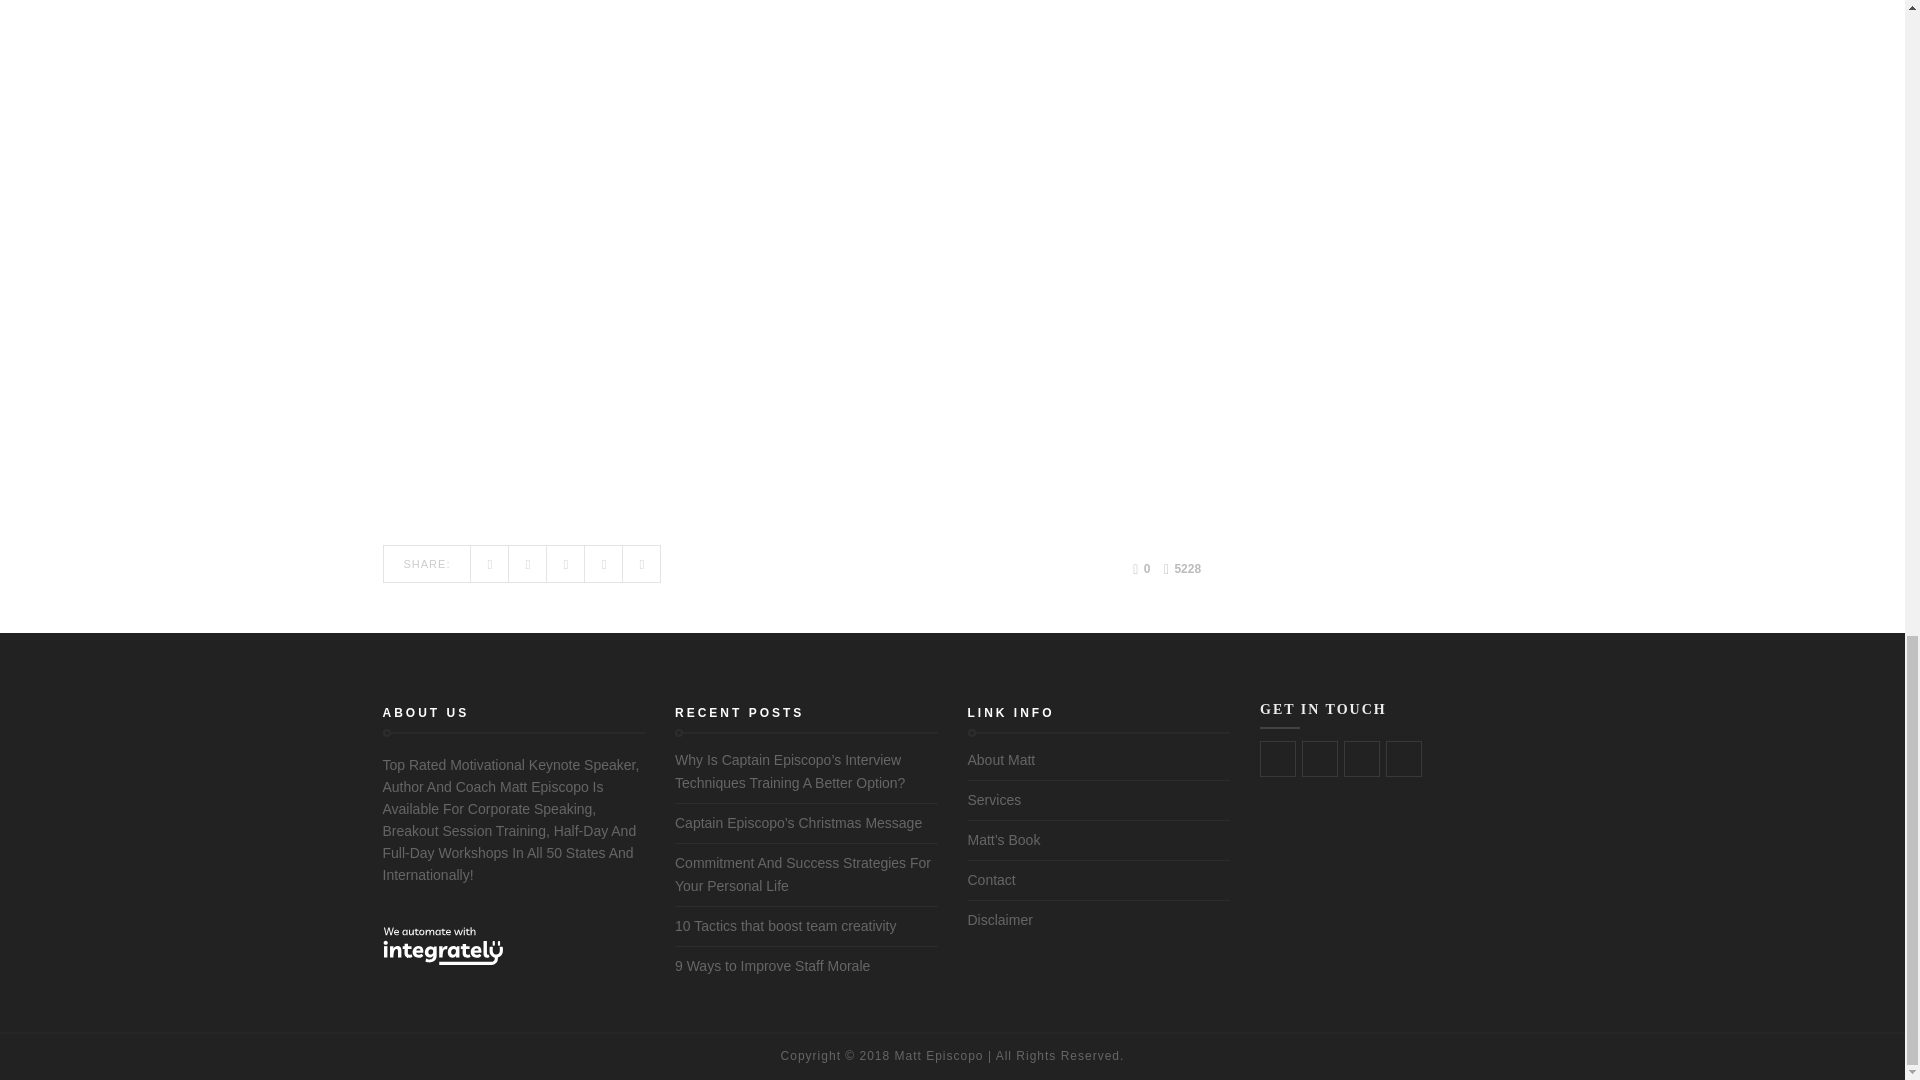  I want to click on Post Views, so click(1182, 570).